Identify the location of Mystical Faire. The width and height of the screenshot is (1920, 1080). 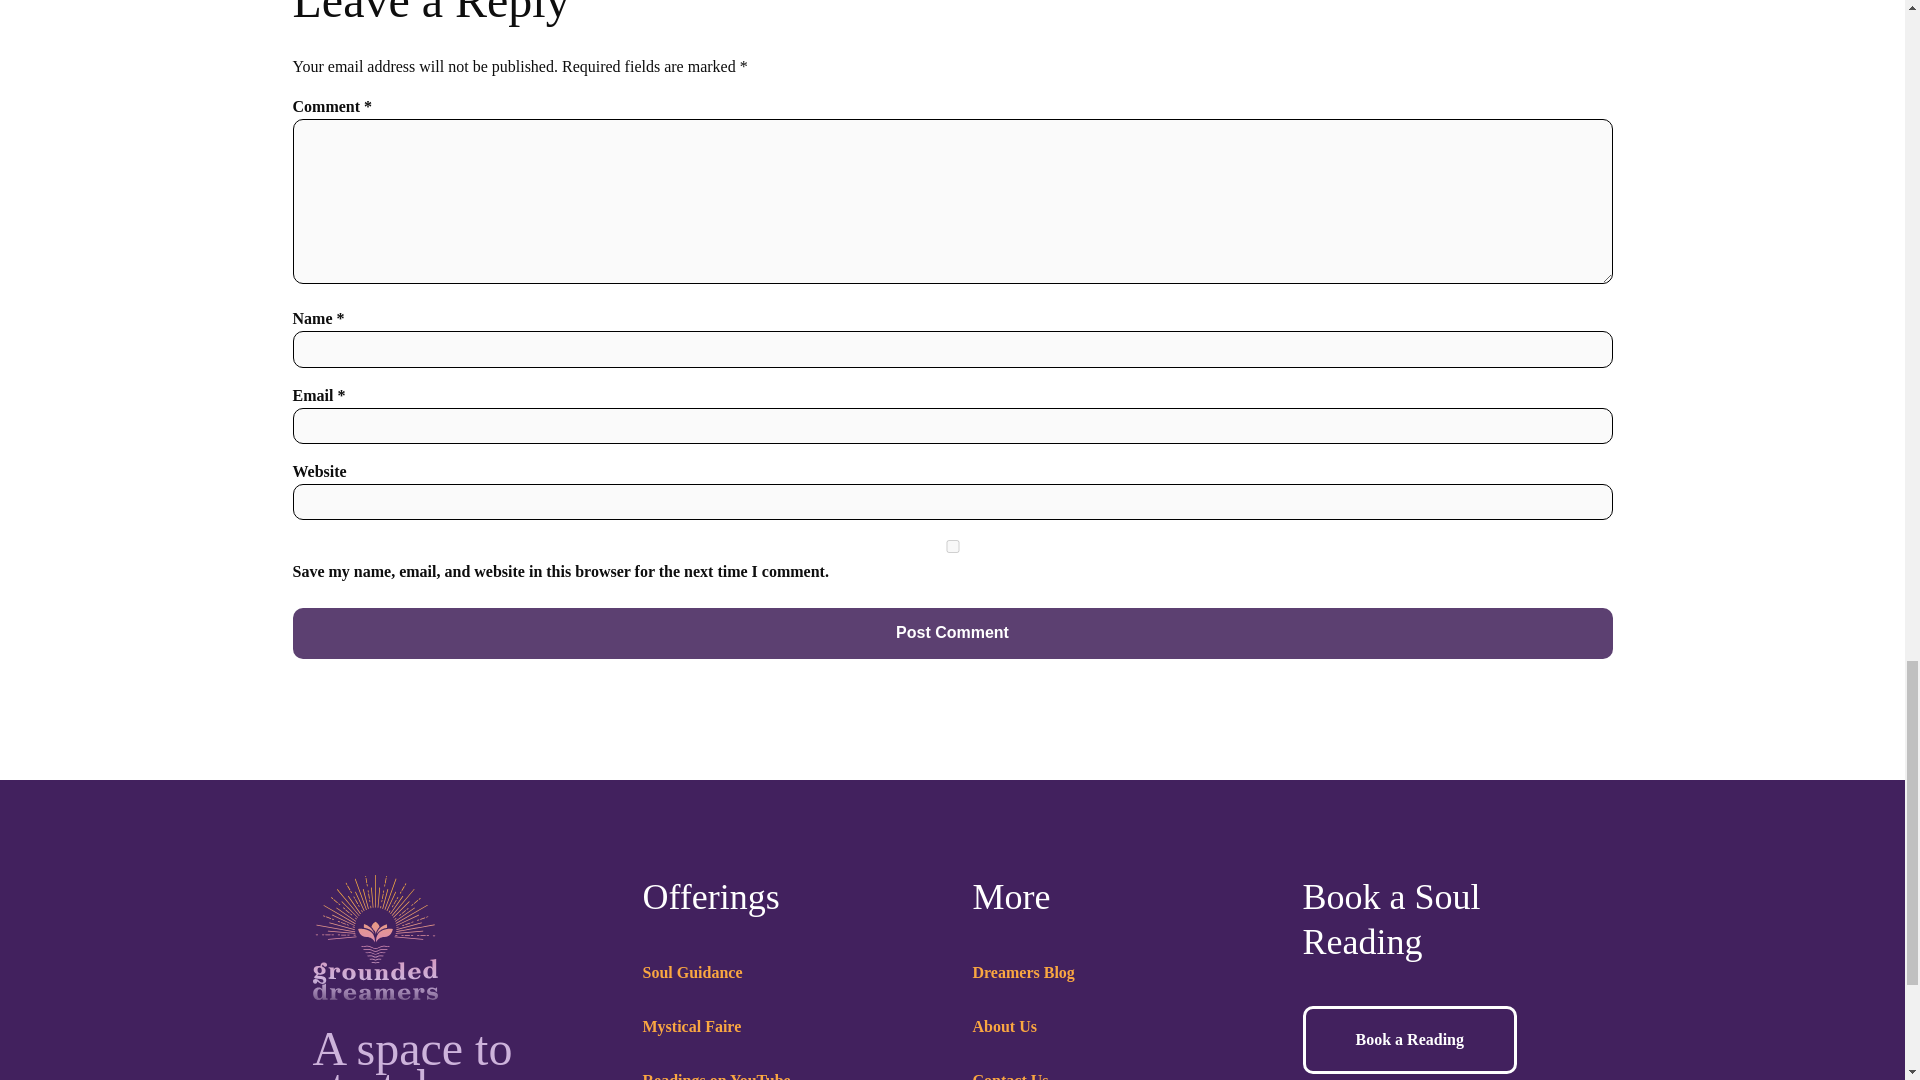
(691, 1026).